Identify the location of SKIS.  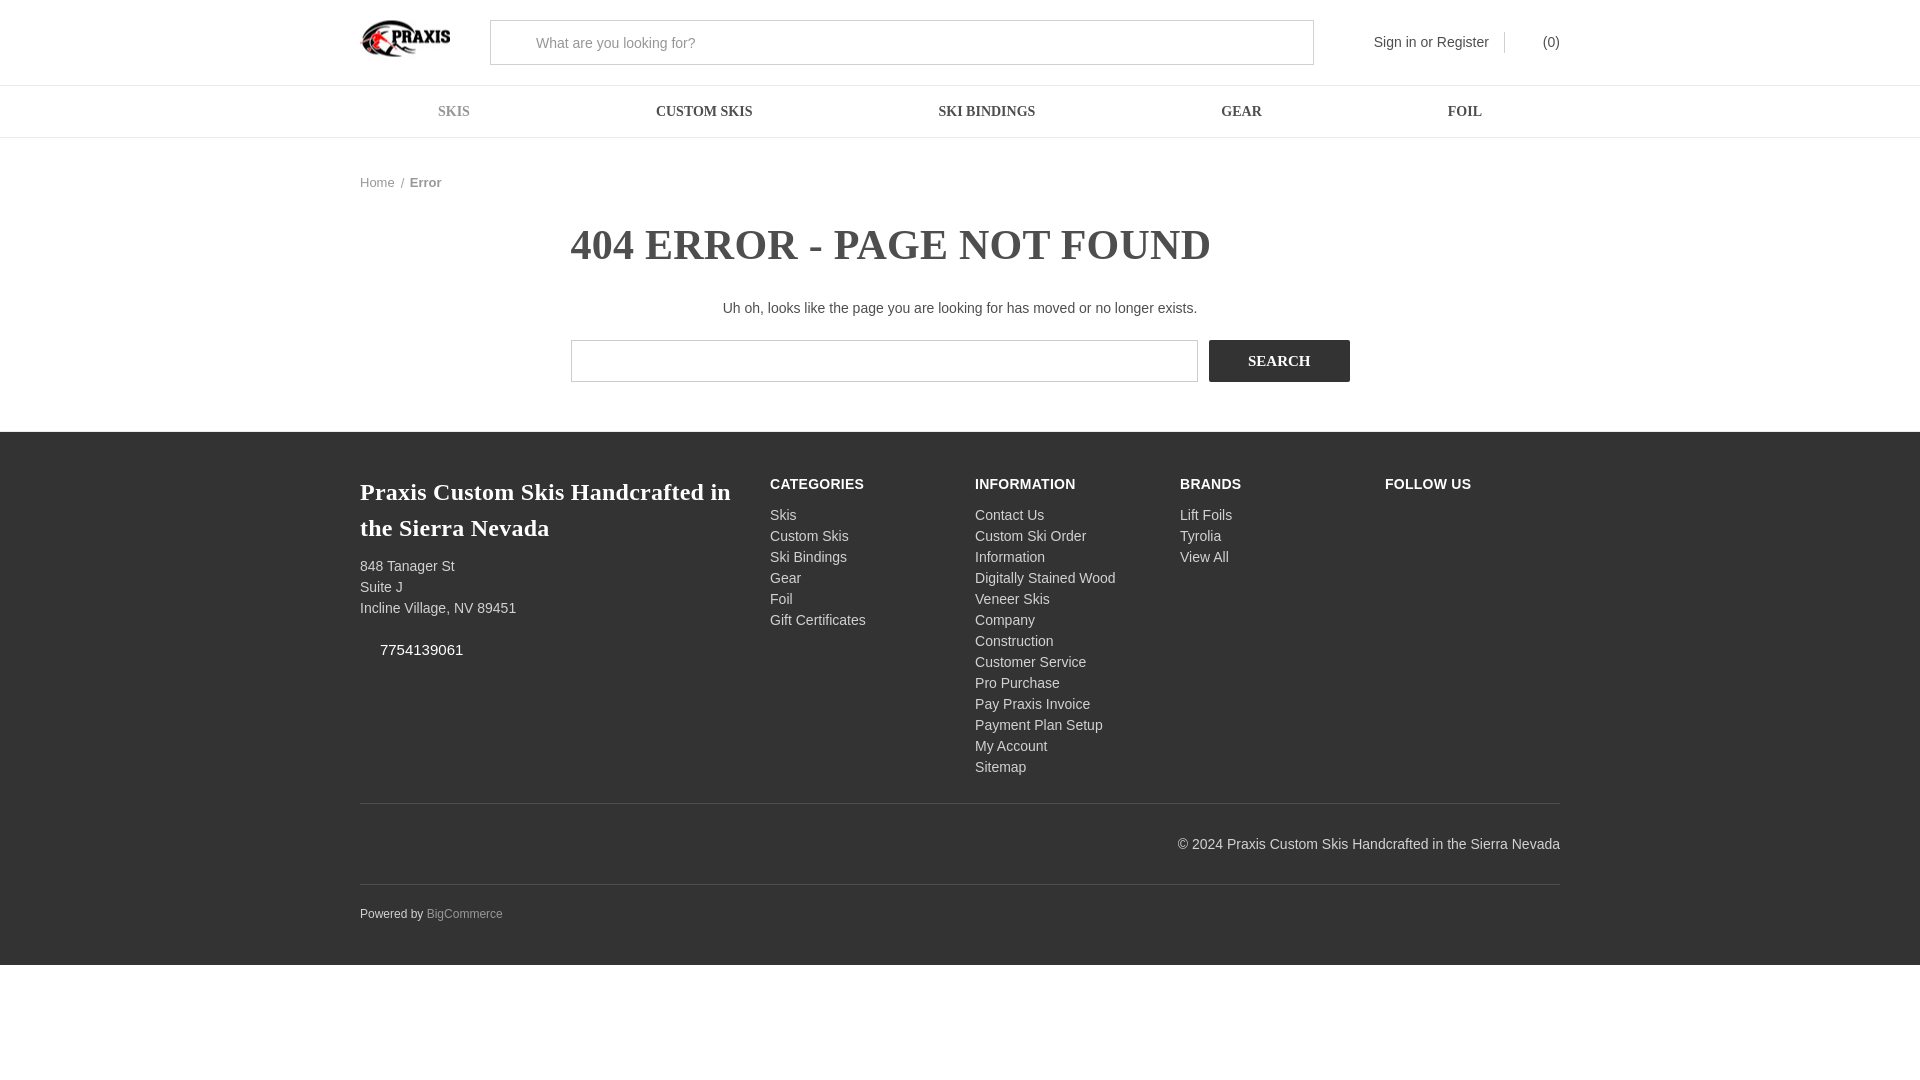
(454, 112).